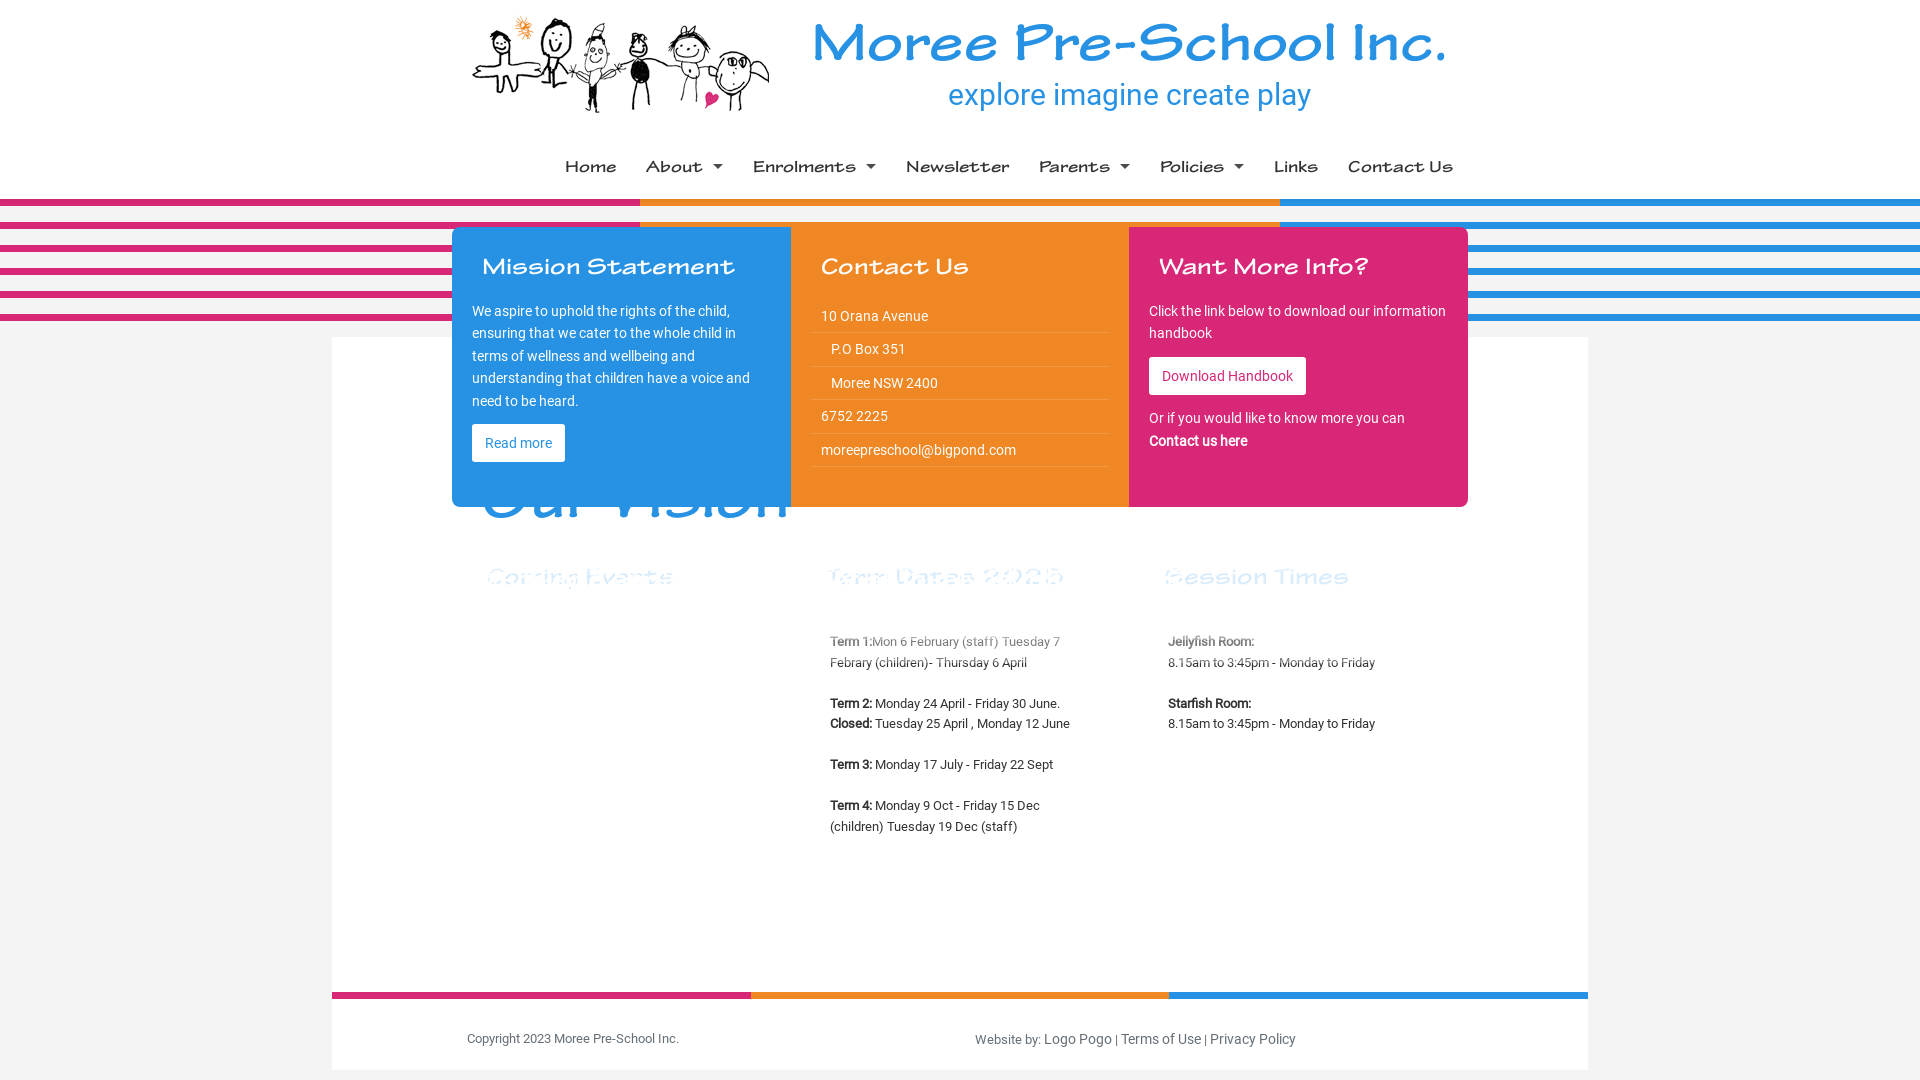 Image resolution: width=1920 pixels, height=1080 pixels. What do you see at coordinates (1161, 1039) in the screenshot?
I see `Terms of Use` at bounding box center [1161, 1039].